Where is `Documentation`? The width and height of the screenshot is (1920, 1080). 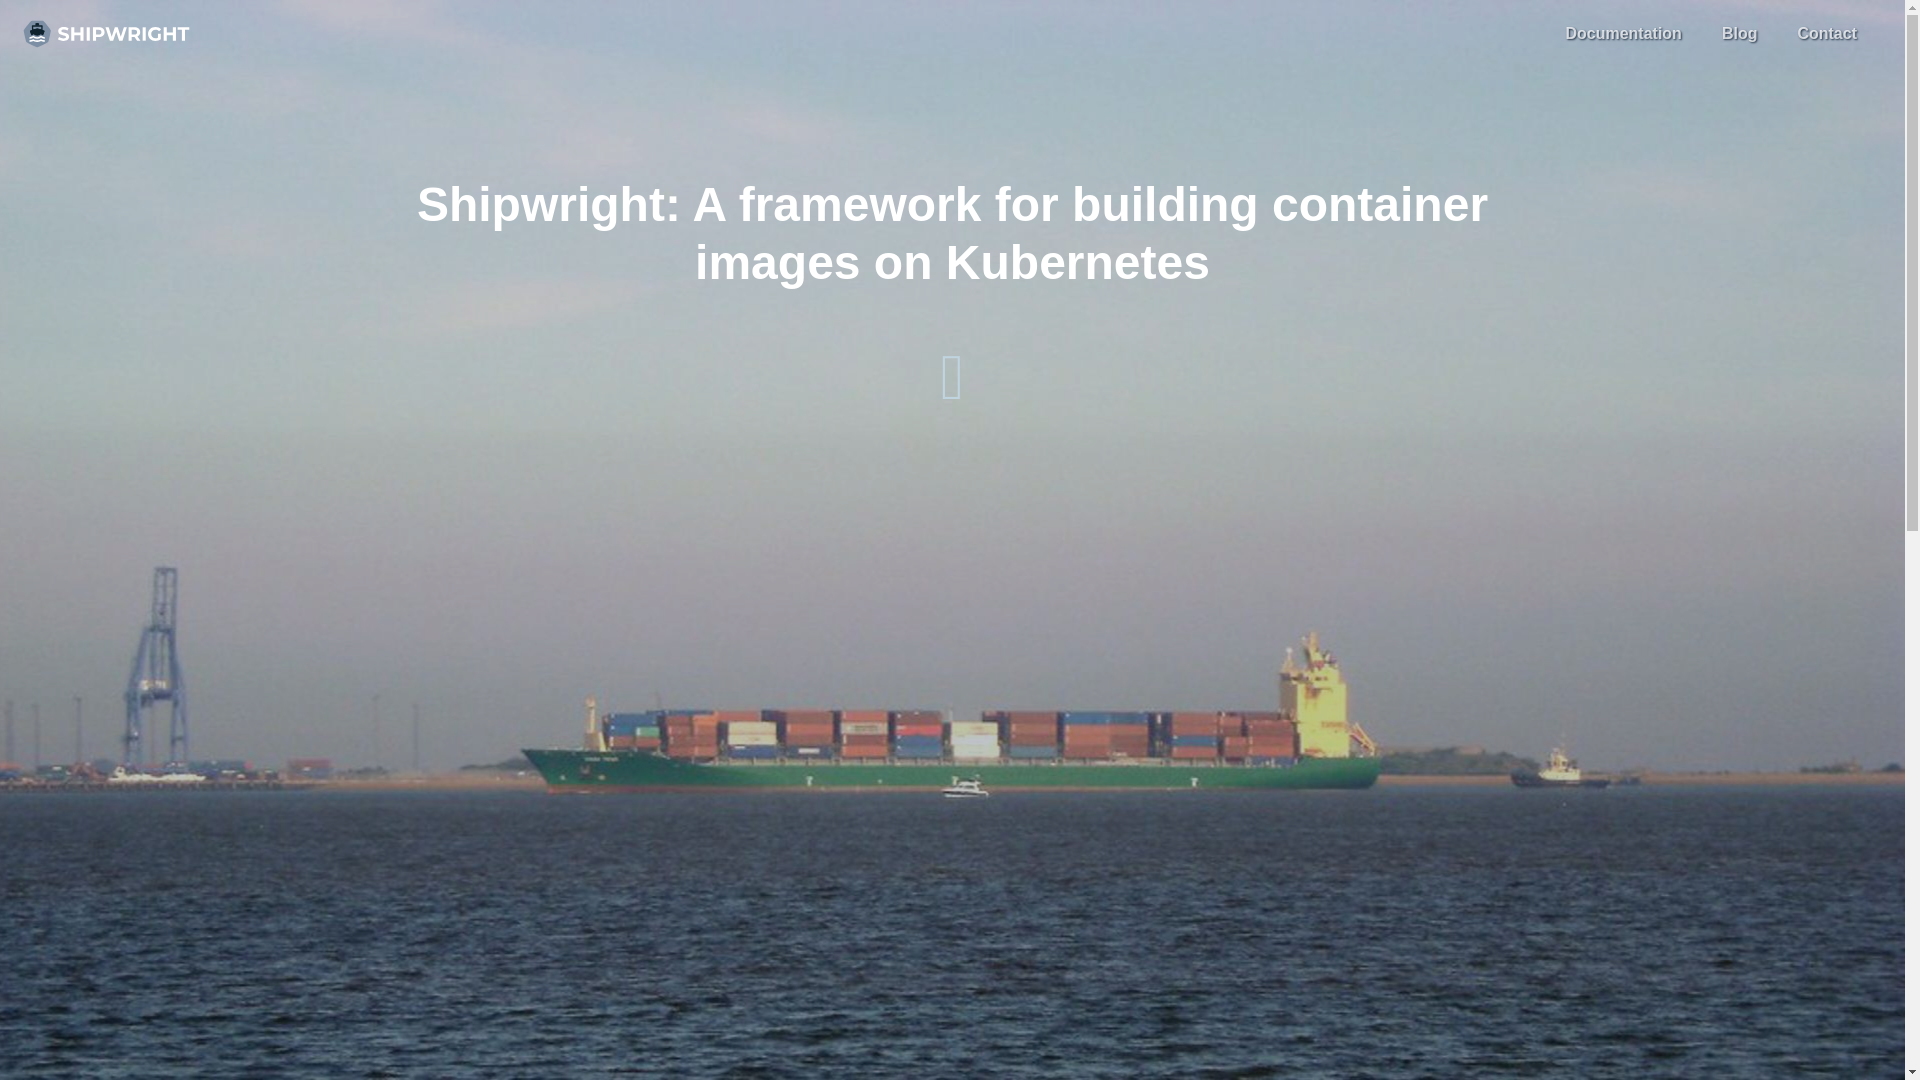
Documentation is located at coordinates (1623, 34).